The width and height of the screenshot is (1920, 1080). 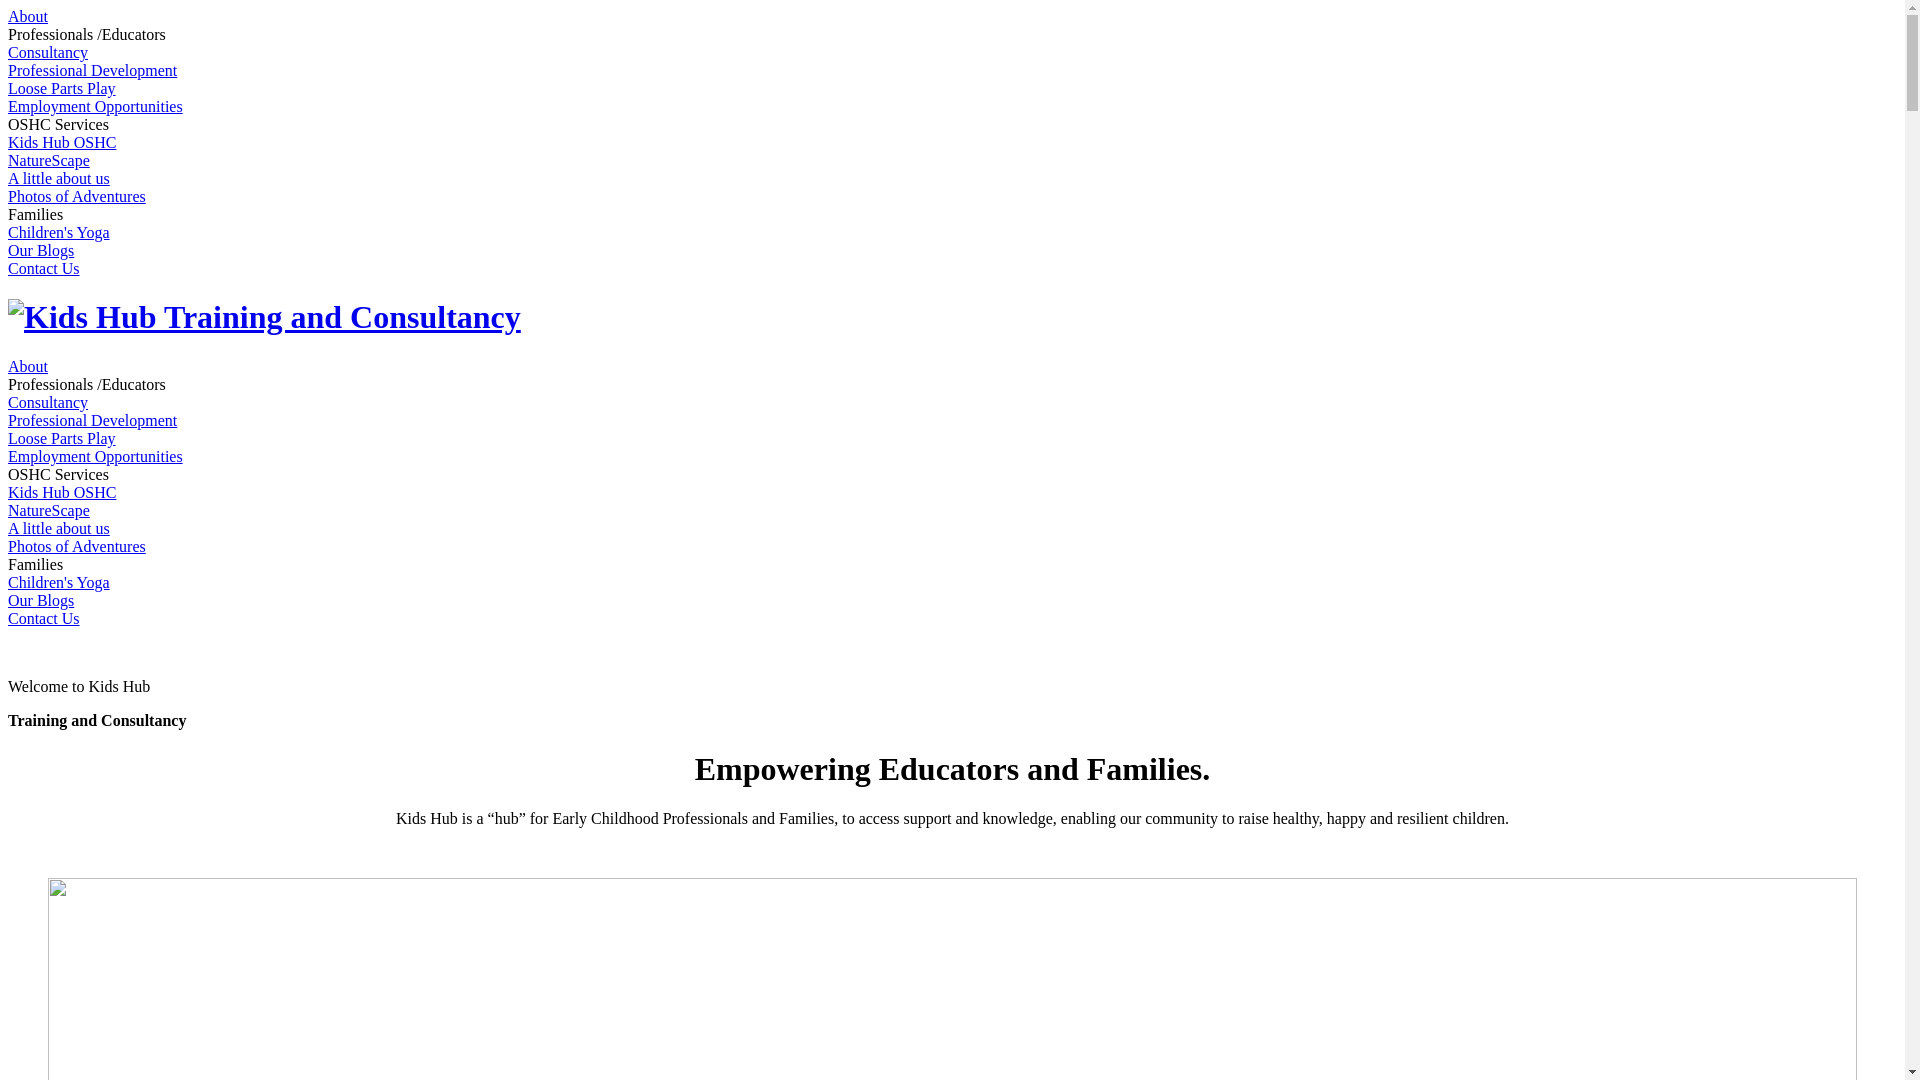 I want to click on A little about us, so click(x=59, y=528).